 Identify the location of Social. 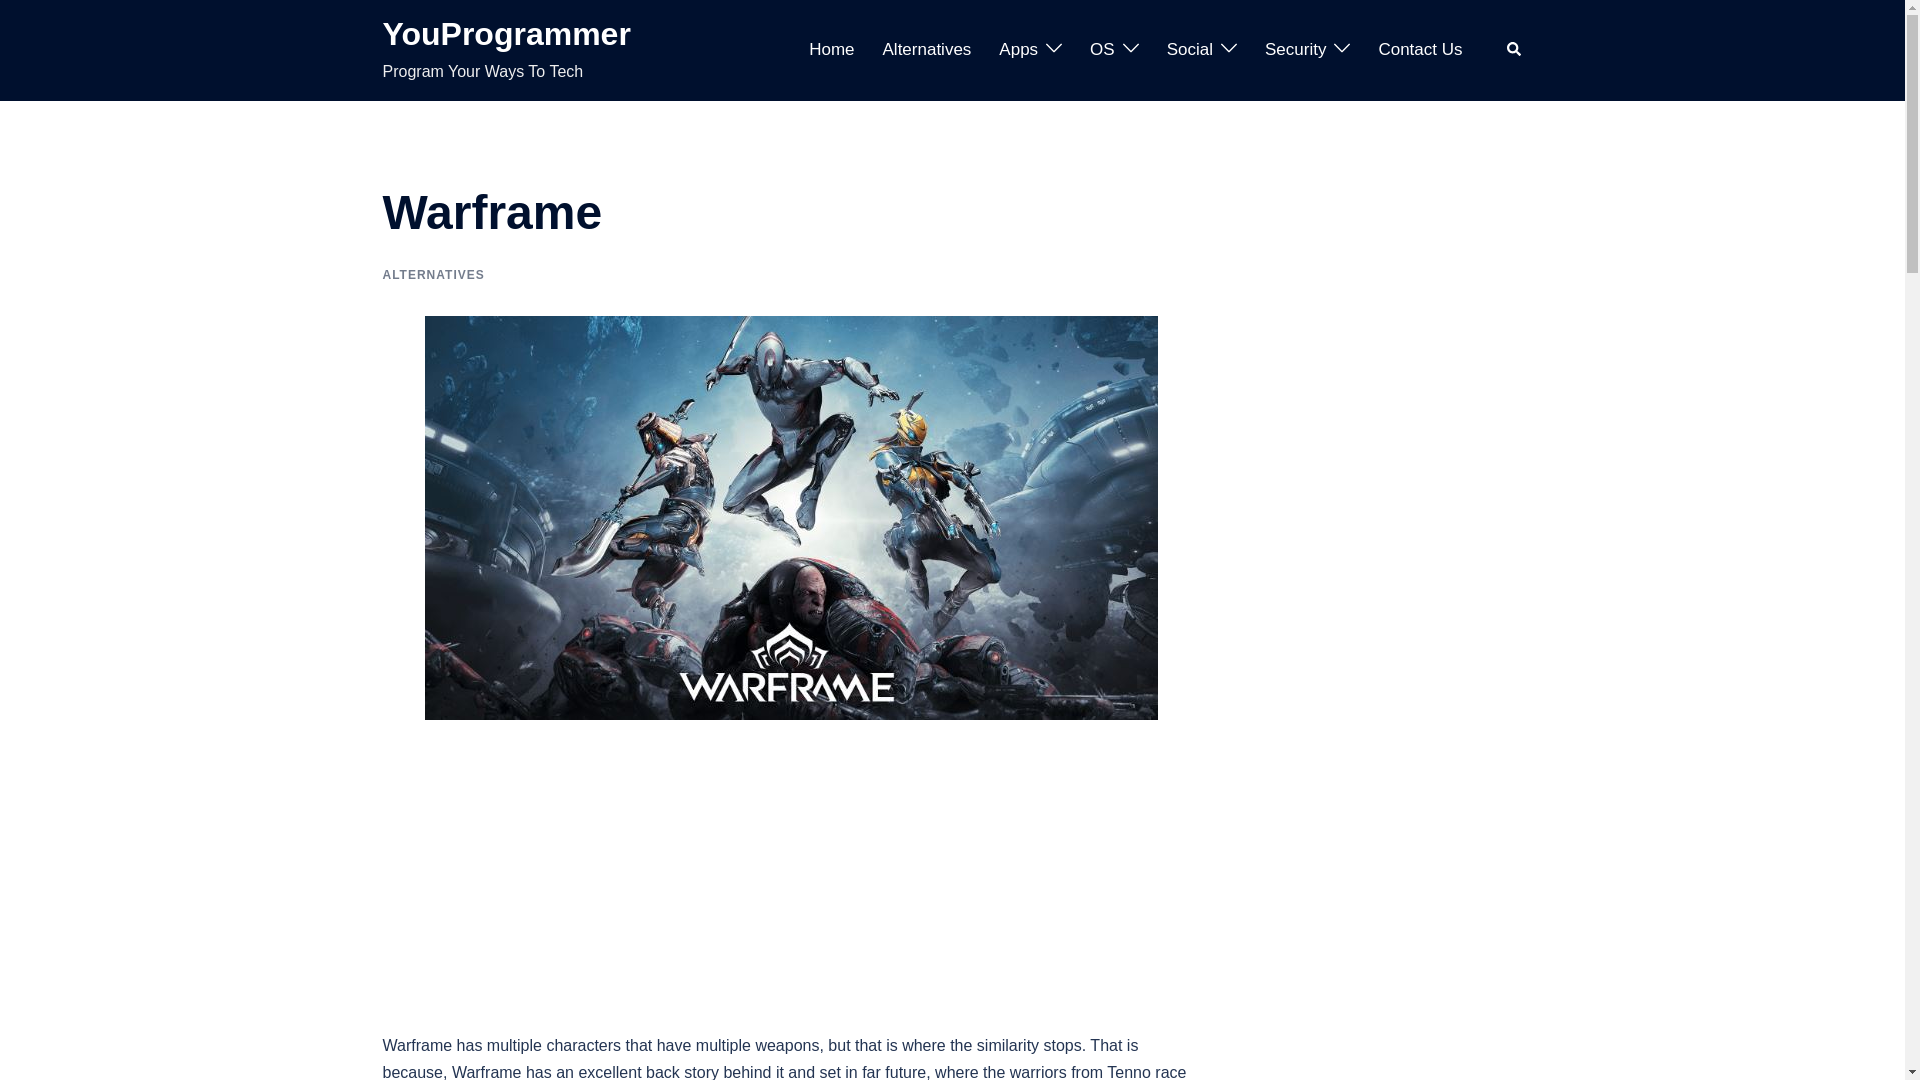
(1190, 50).